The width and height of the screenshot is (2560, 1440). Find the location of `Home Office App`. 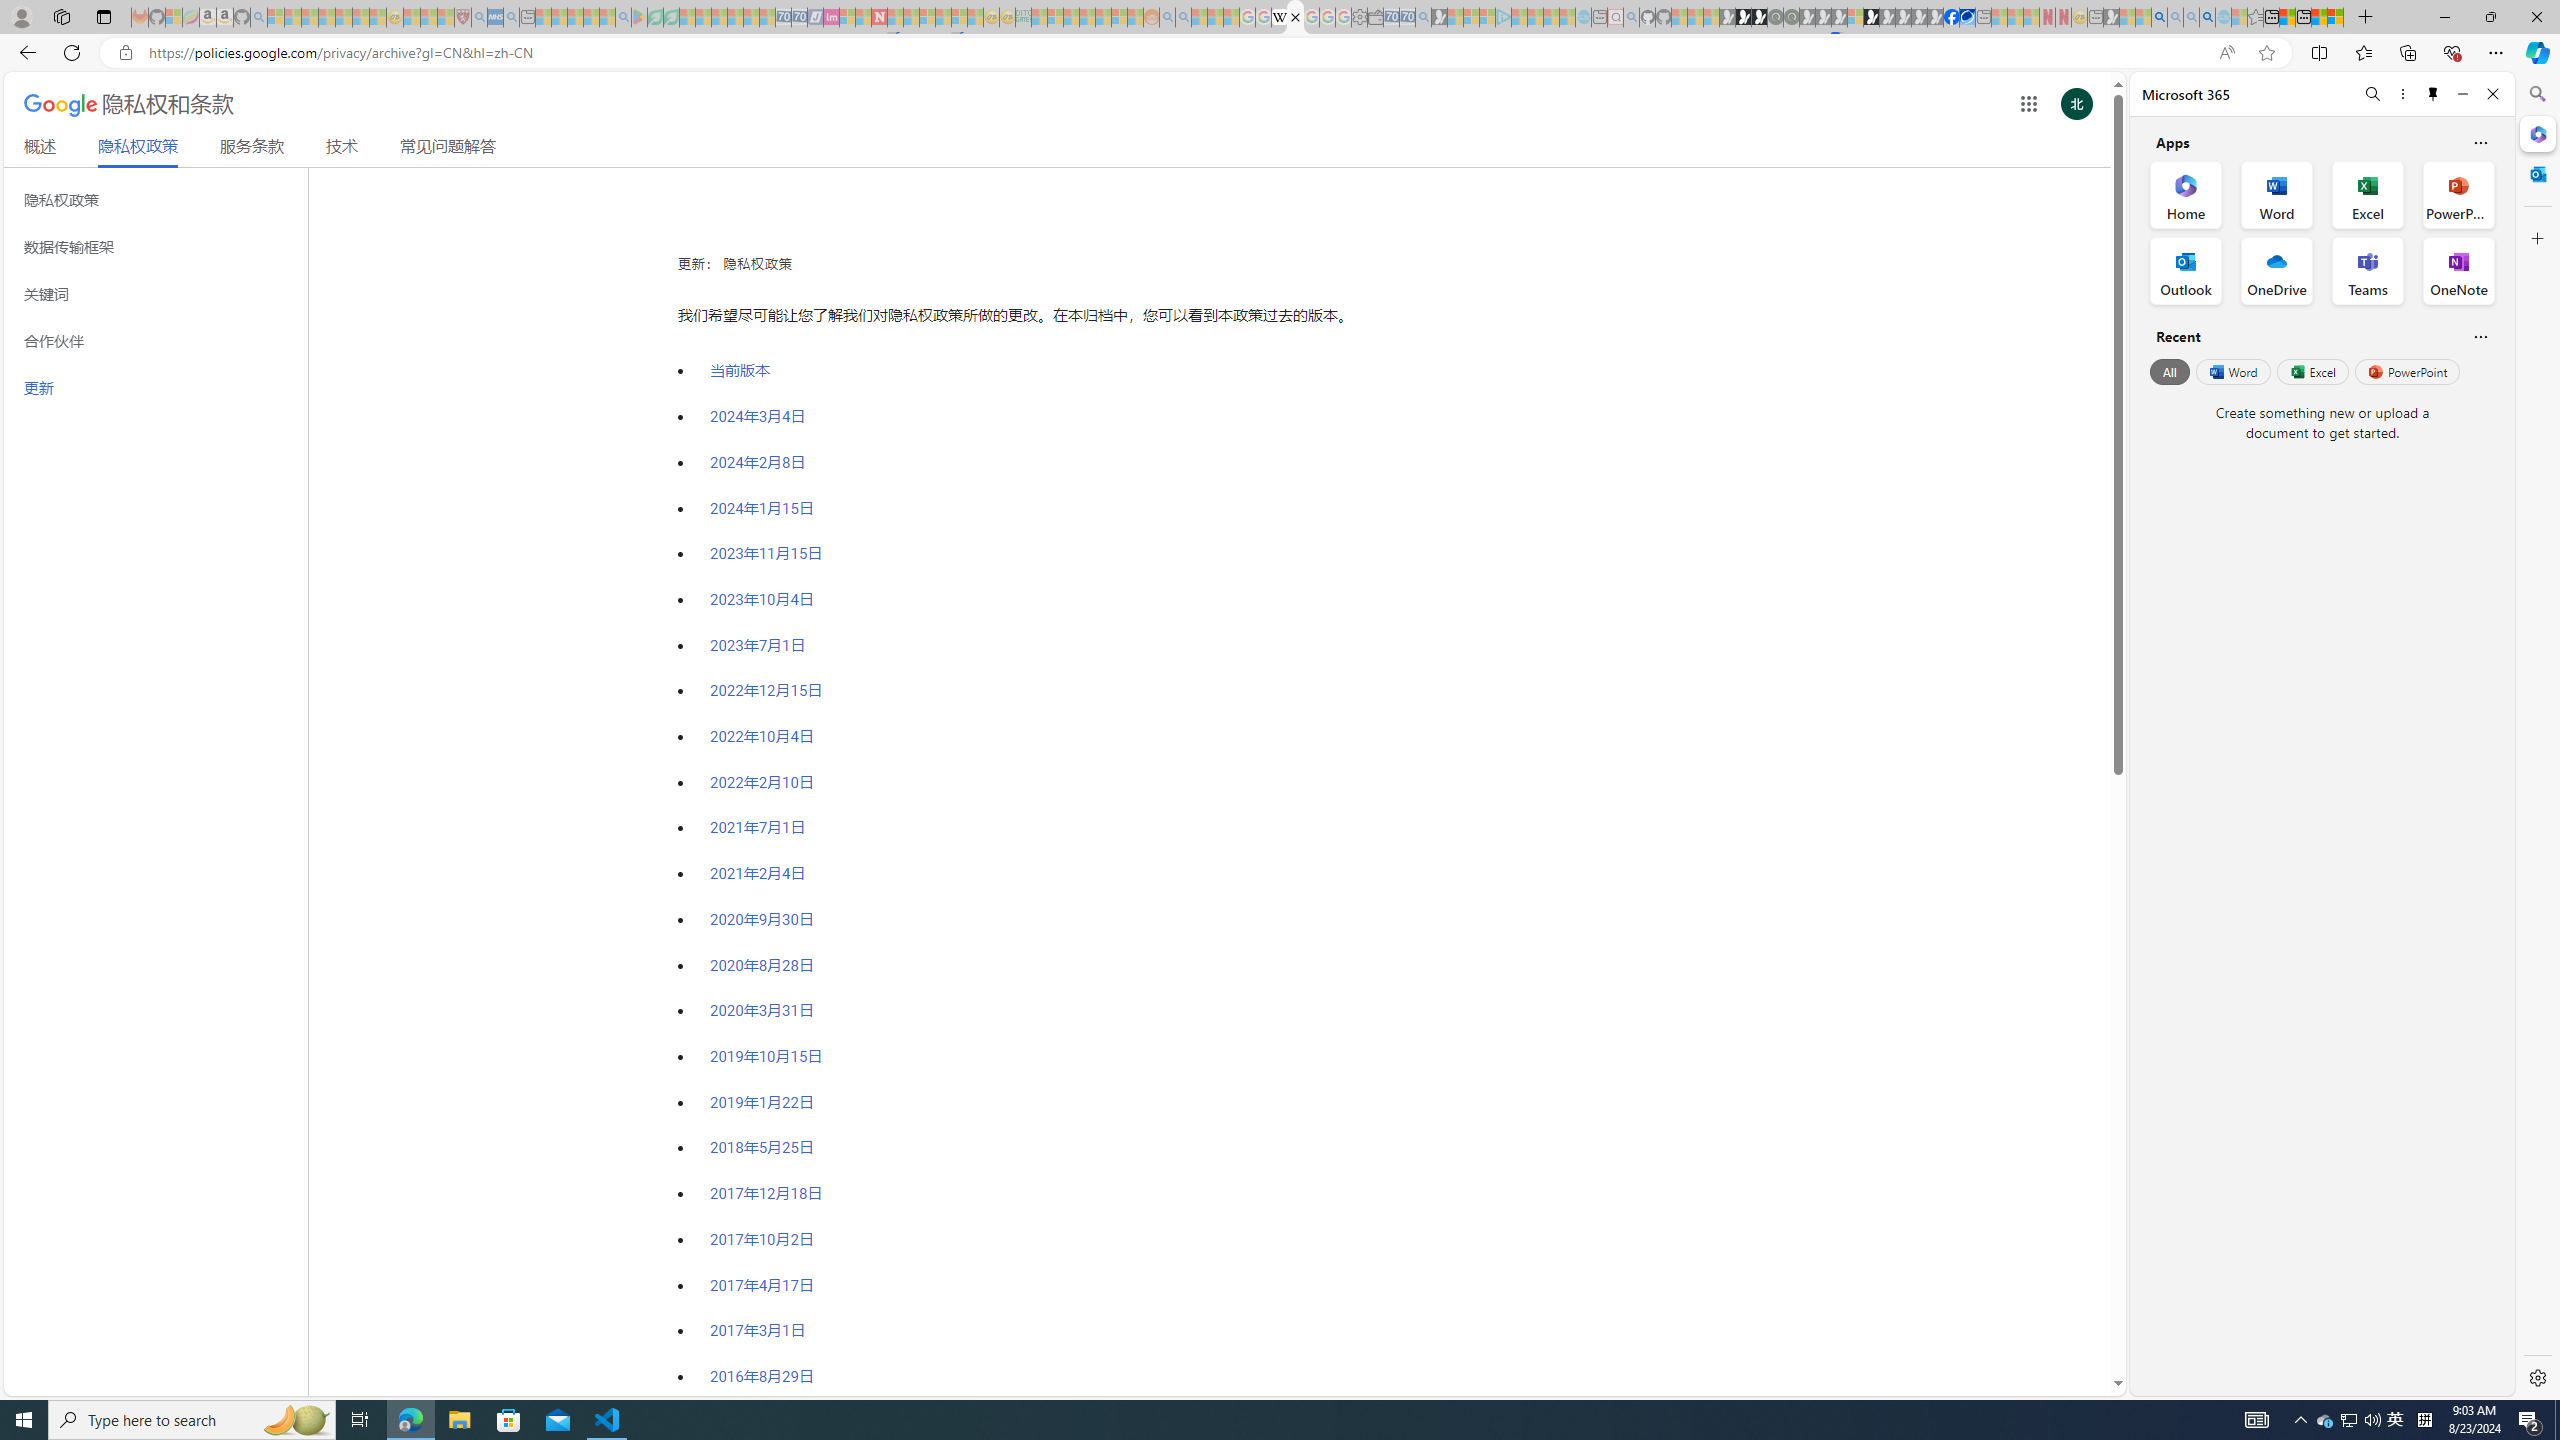

Home Office App is located at coordinates (2186, 194).